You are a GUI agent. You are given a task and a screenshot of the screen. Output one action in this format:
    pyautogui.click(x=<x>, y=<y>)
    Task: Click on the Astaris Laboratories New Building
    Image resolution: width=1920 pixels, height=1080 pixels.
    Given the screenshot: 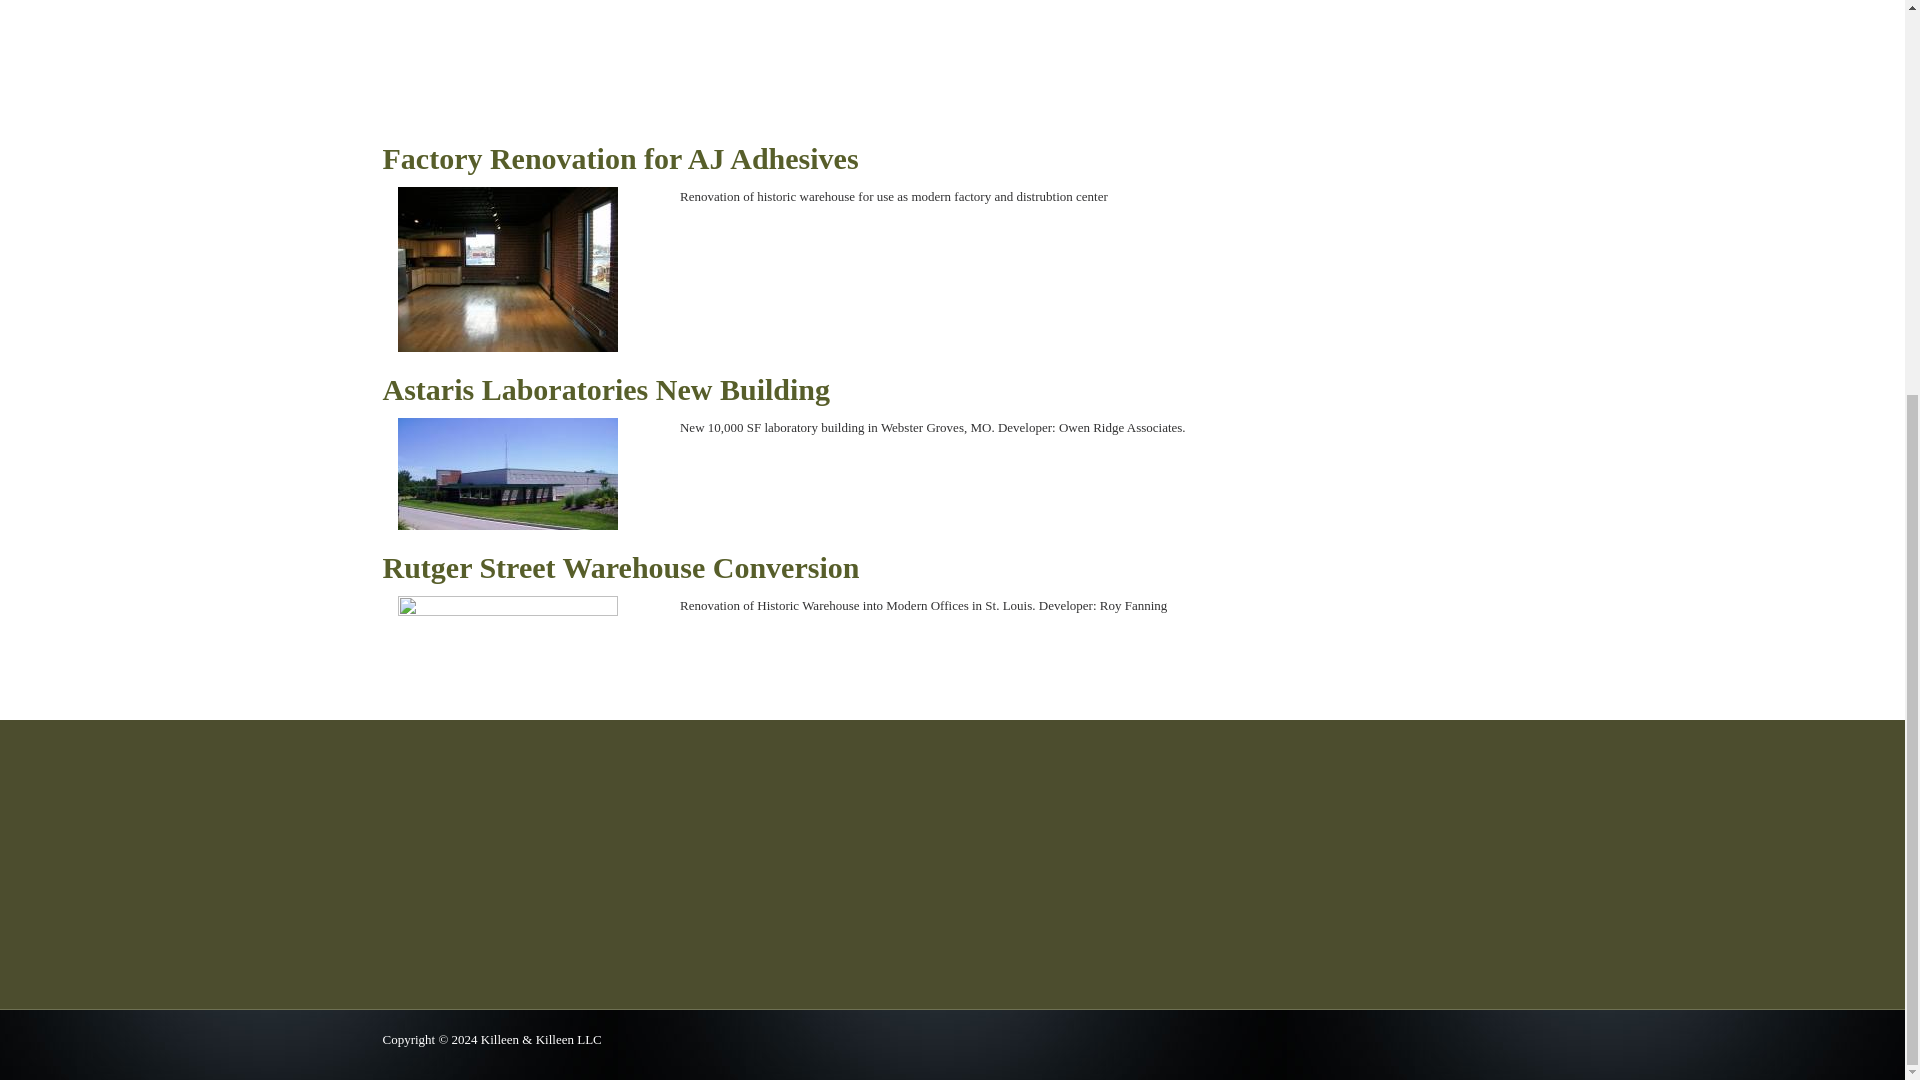 What is the action you would take?
    pyautogui.click(x=806, y=390)
    